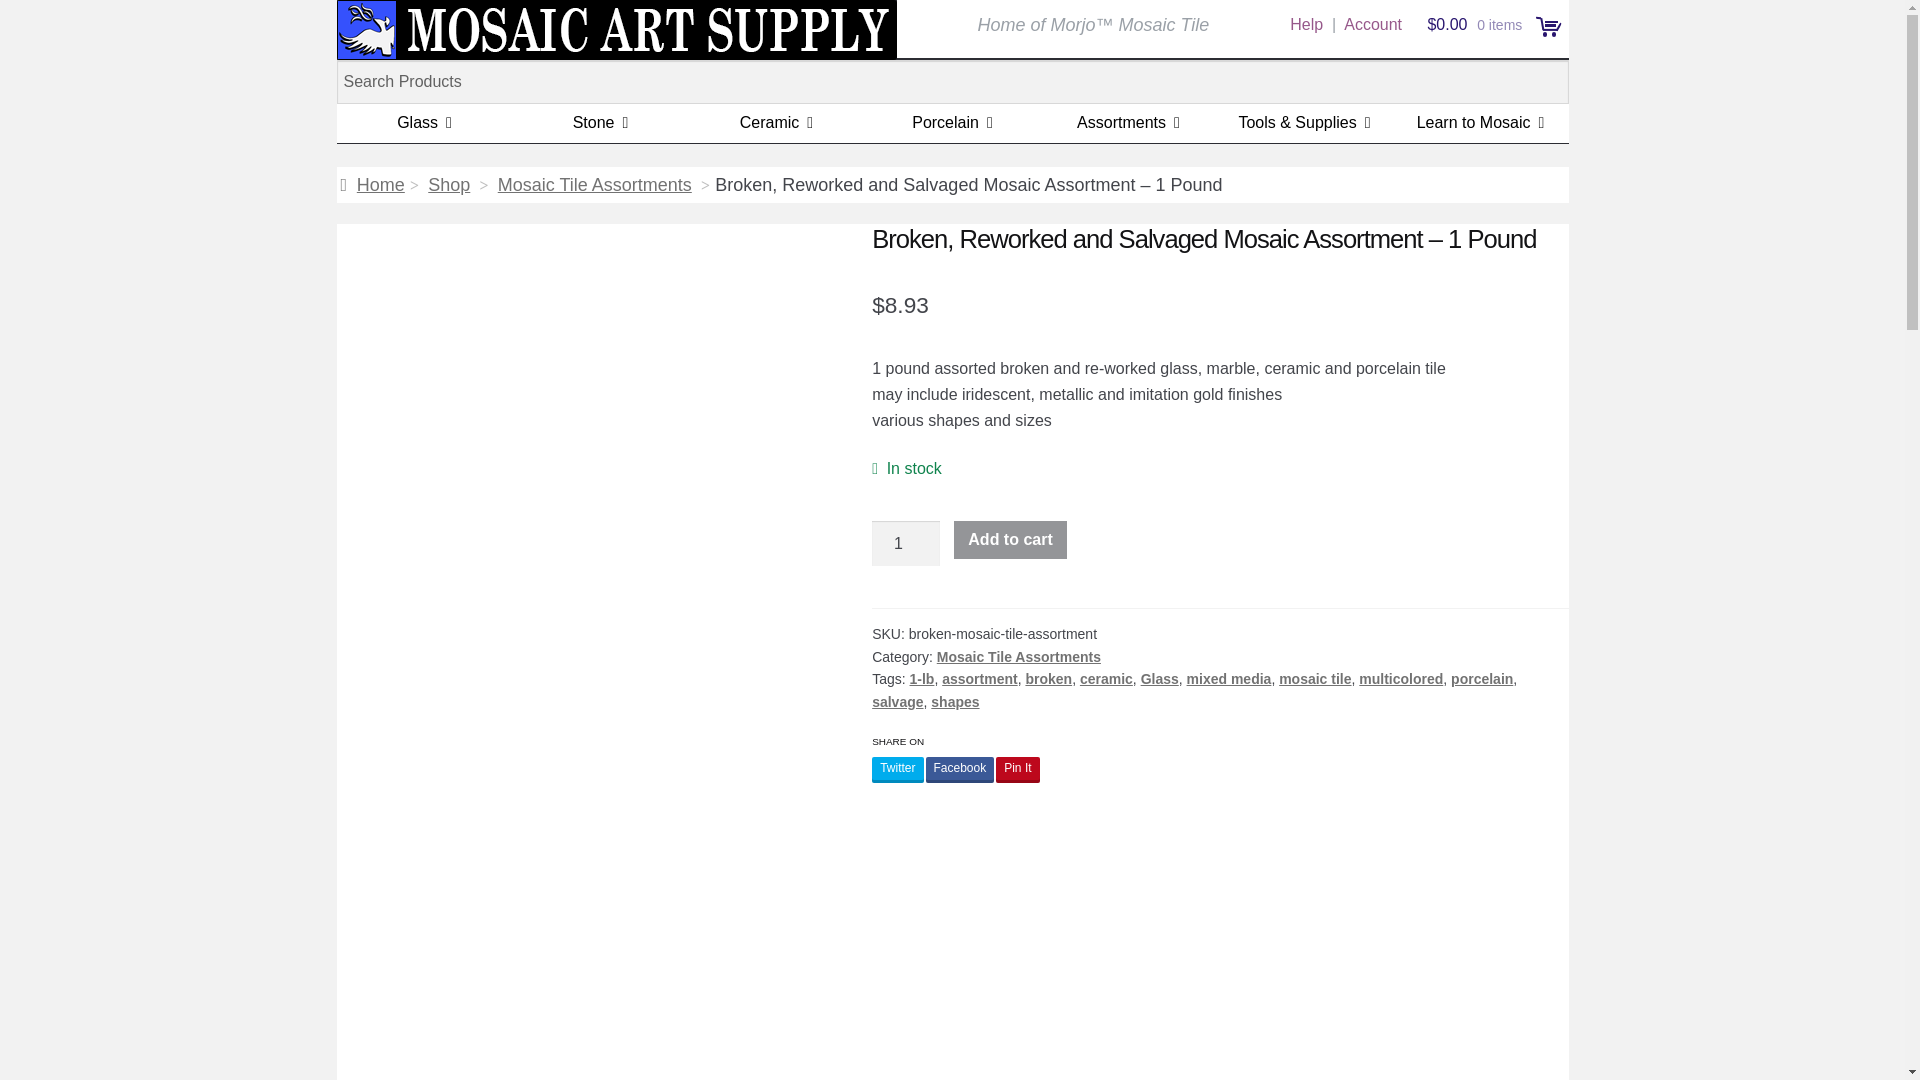  Describe the element at coordinates (1306, 24) in the screenshot. I see `Help` at that location.